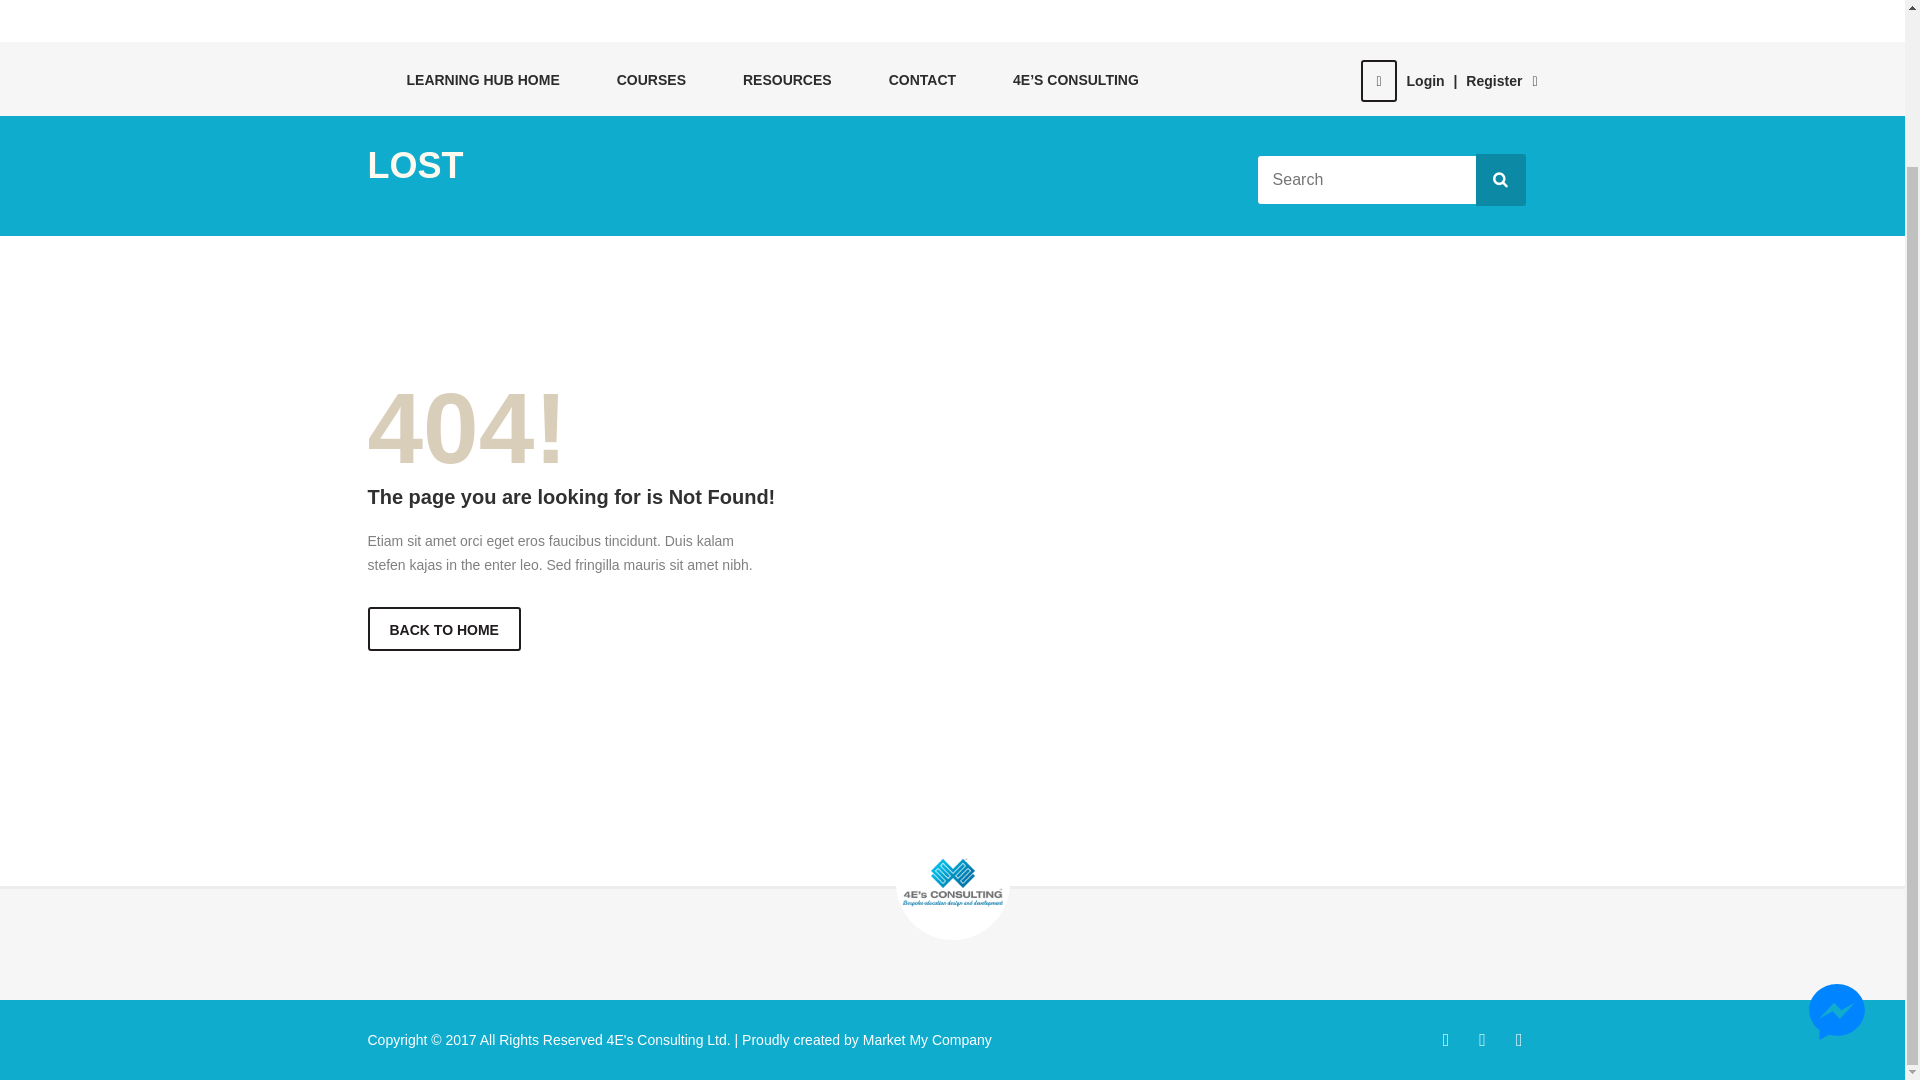 Image resolution: width=1920 pixels, height=1080 pixels. I want to click on  Market My Company, so click(925, 1038).